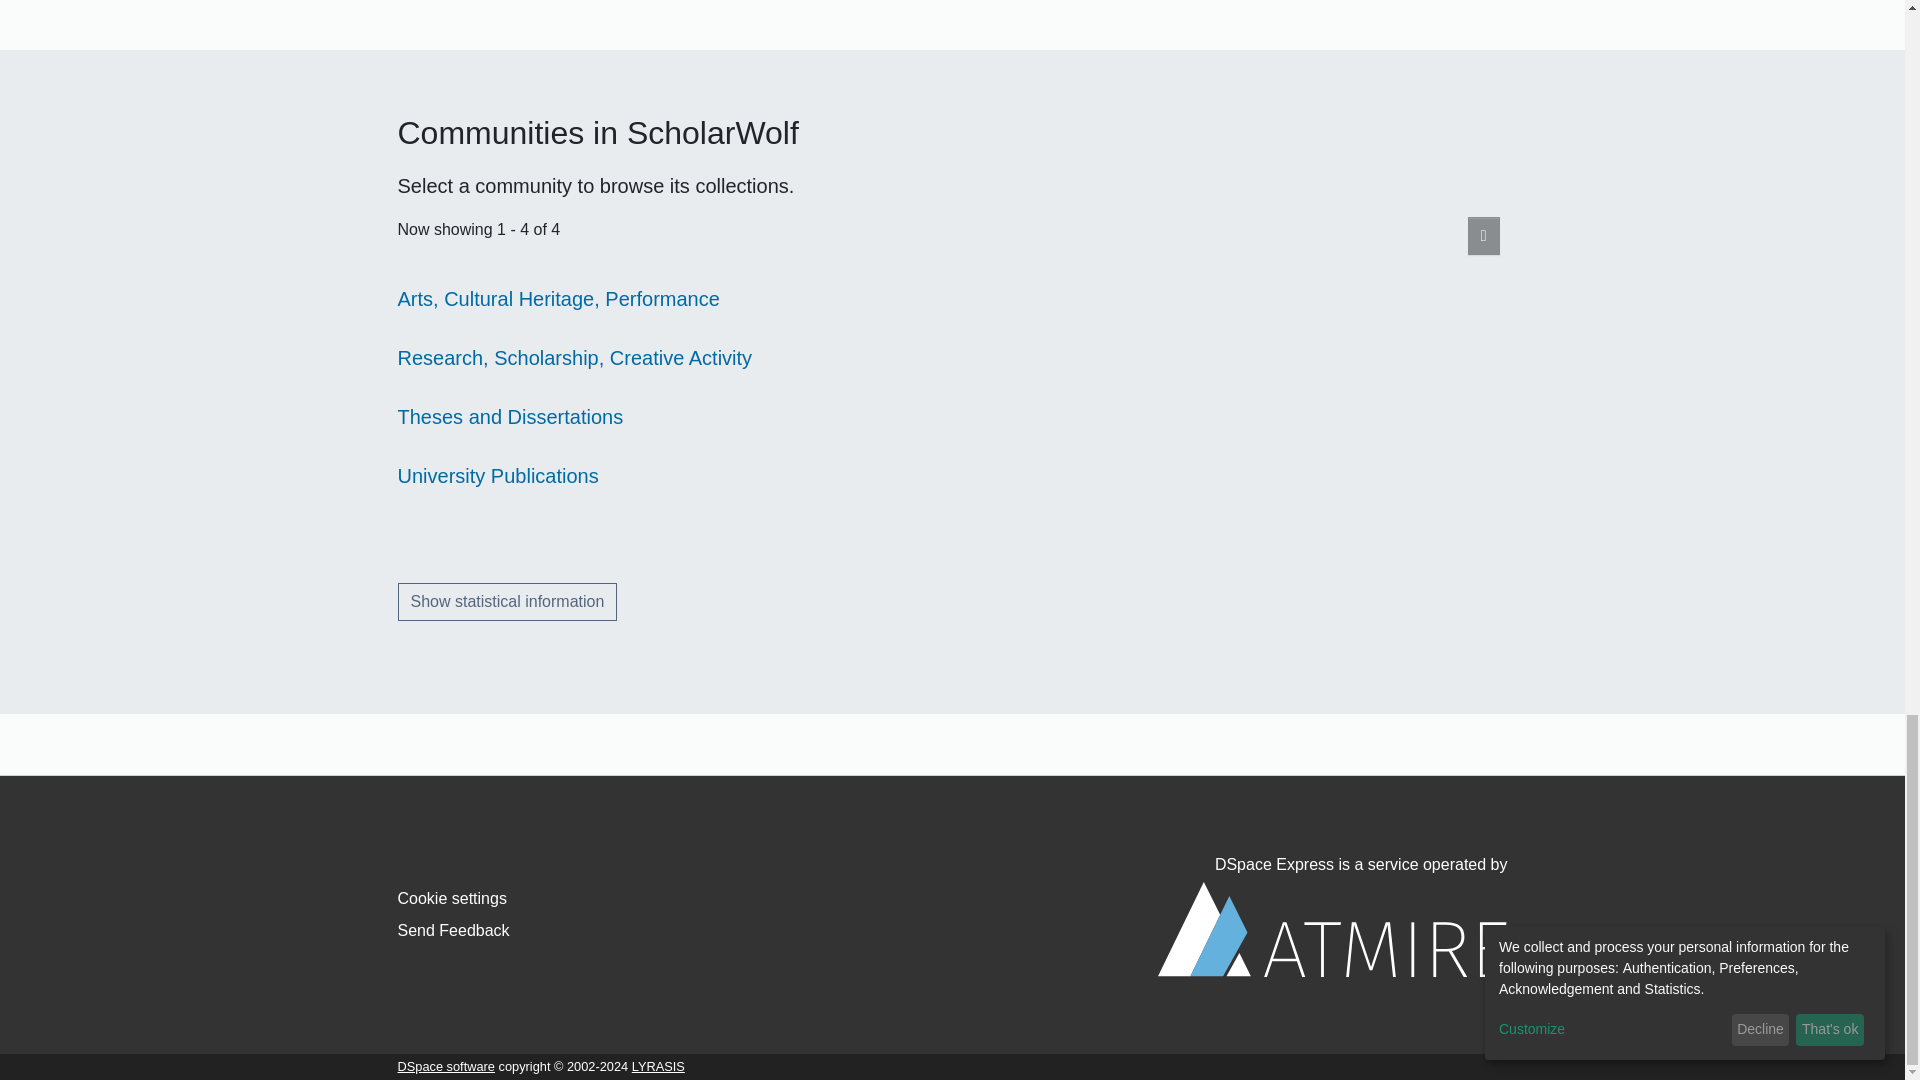 This screenshot has width=1920, height=1080. What do you see at coordinates (498, 476) in the screenshot?
I see `University Publications` at bounding box center [498, 476].